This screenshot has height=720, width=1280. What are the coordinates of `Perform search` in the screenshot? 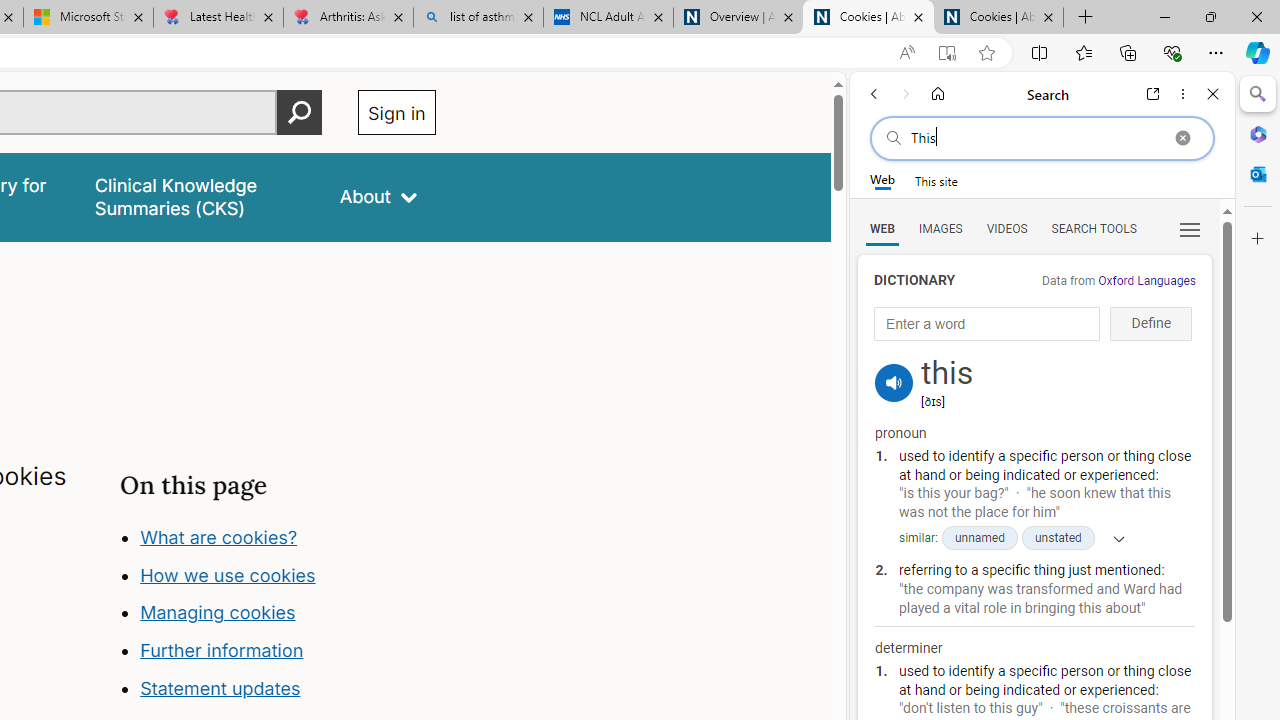 It's located at (299, 112).